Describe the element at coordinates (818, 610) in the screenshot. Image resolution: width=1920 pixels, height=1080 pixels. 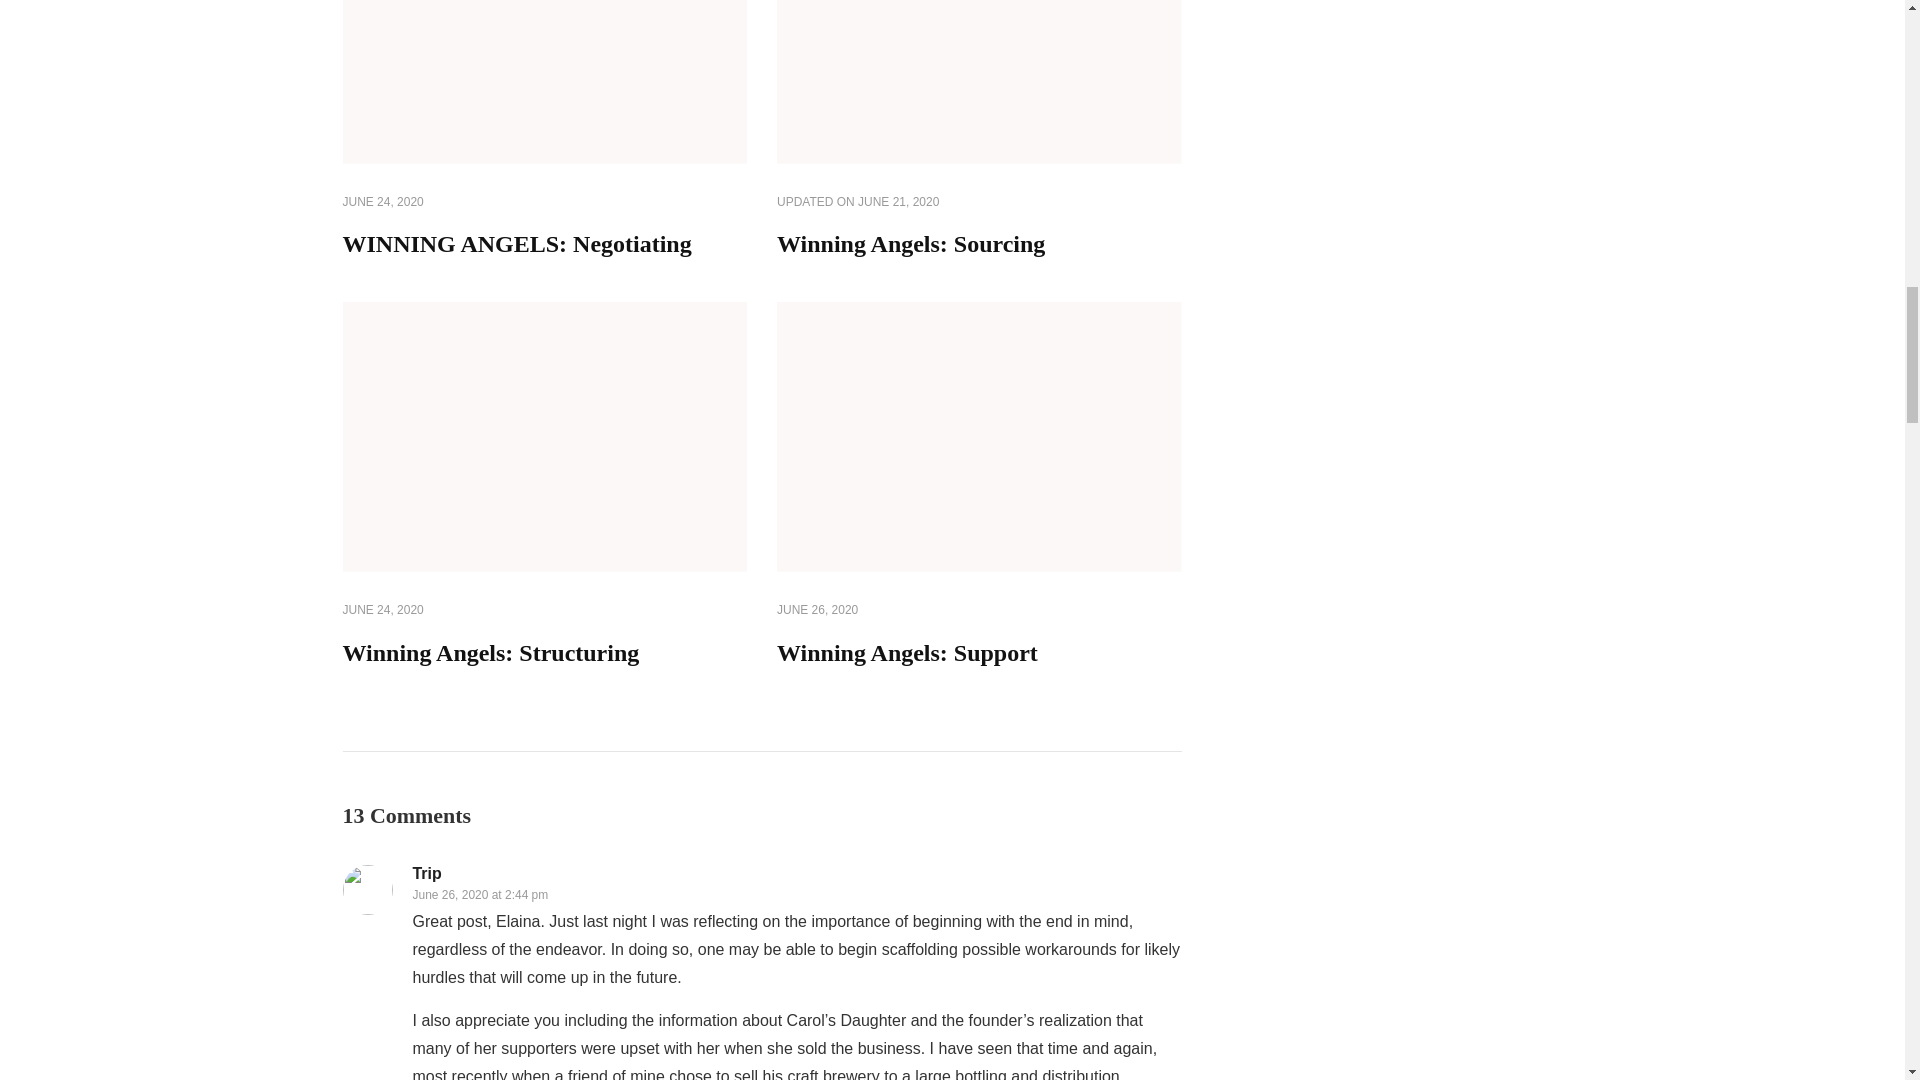
I see `JUNE 26, 2020` at that location.